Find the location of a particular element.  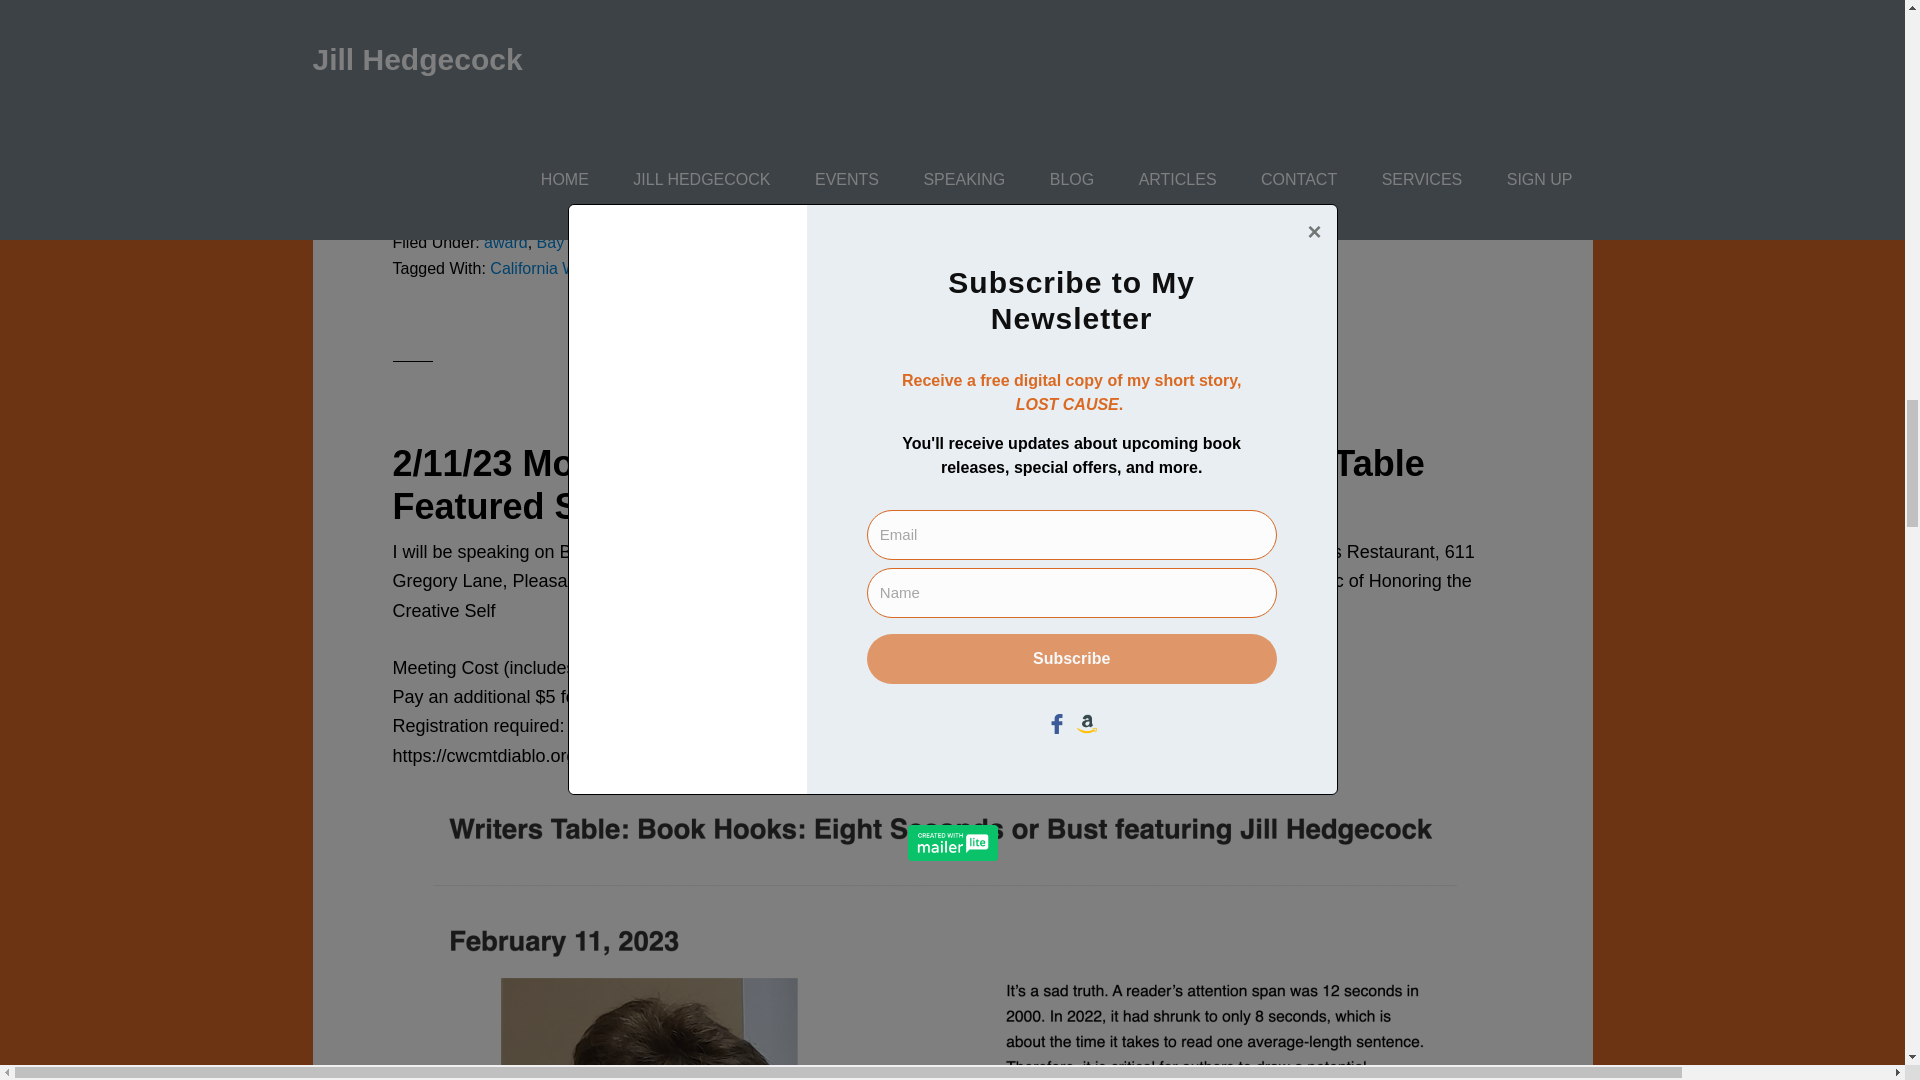

Mount Diablo California Writer's Club is located at coordinates (1006, 268).